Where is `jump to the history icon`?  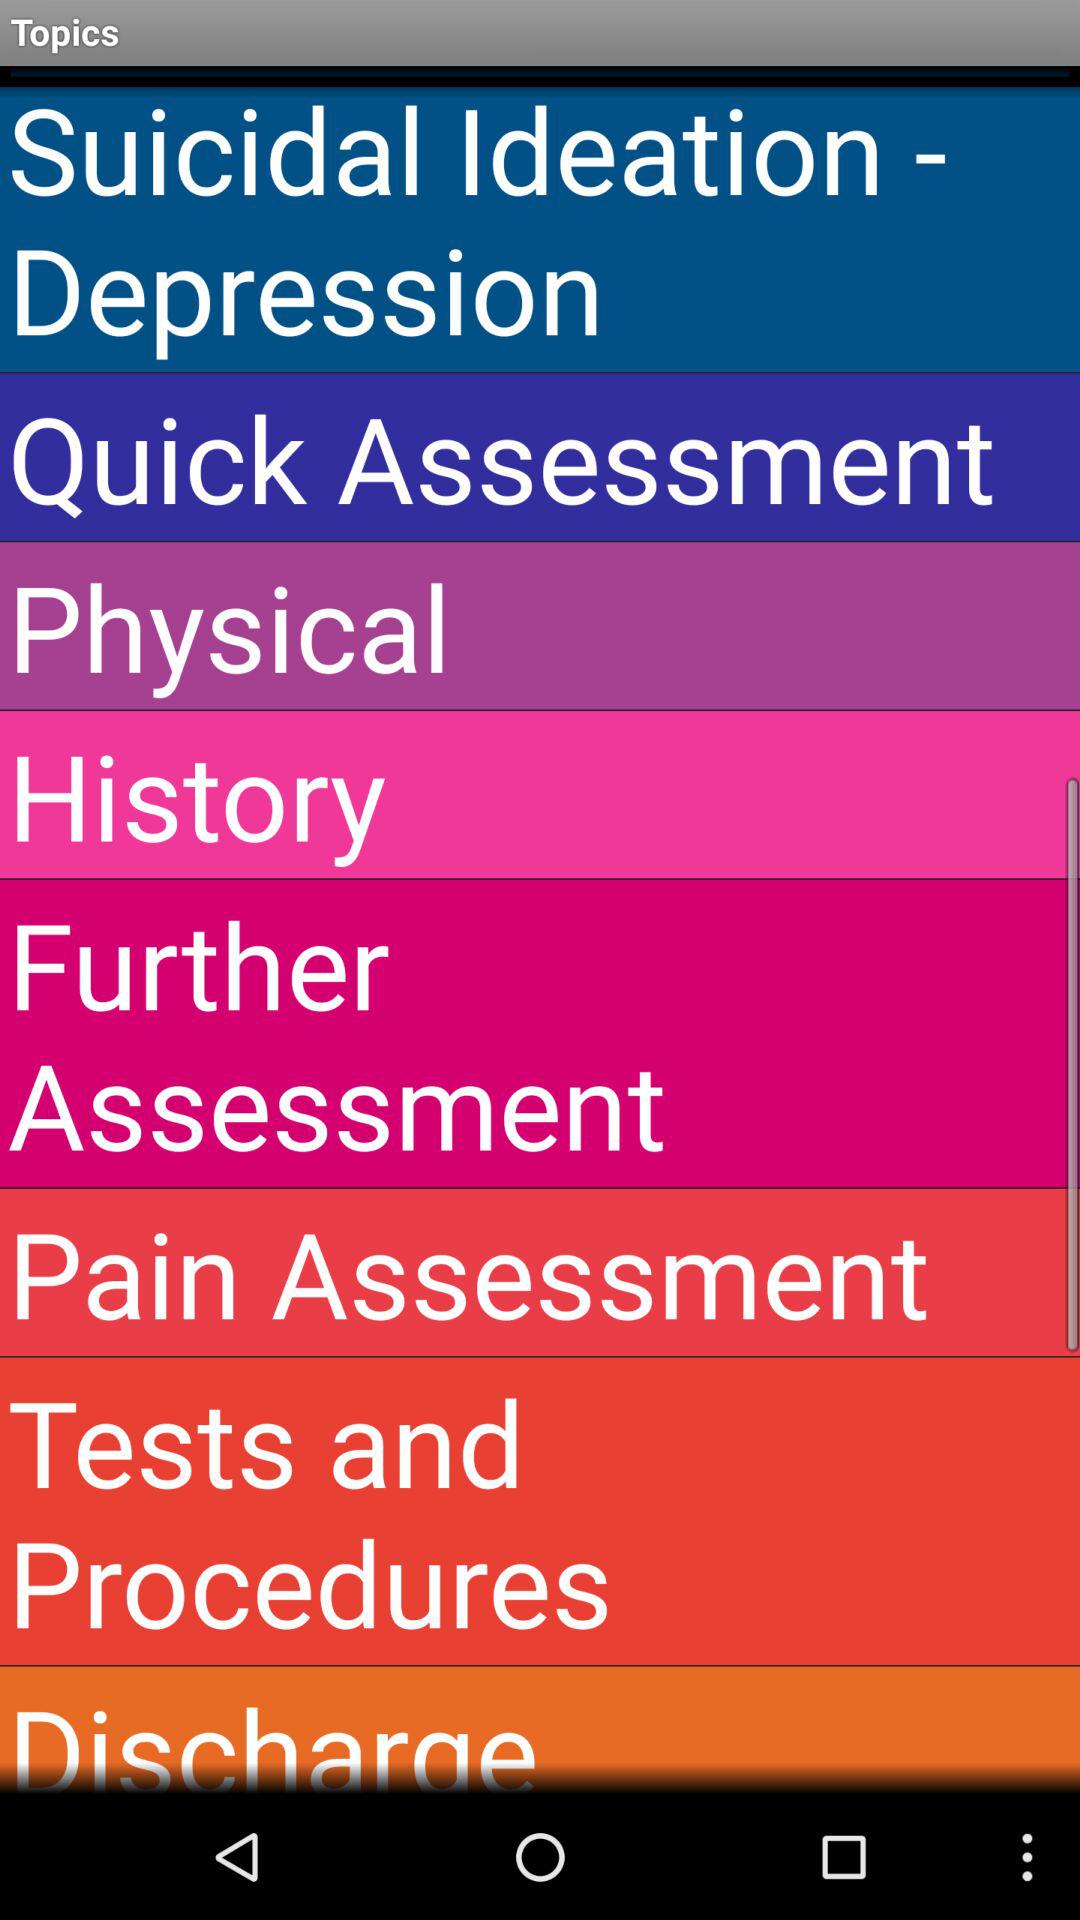 jump to the history icon is located at coordinates (540, 794).